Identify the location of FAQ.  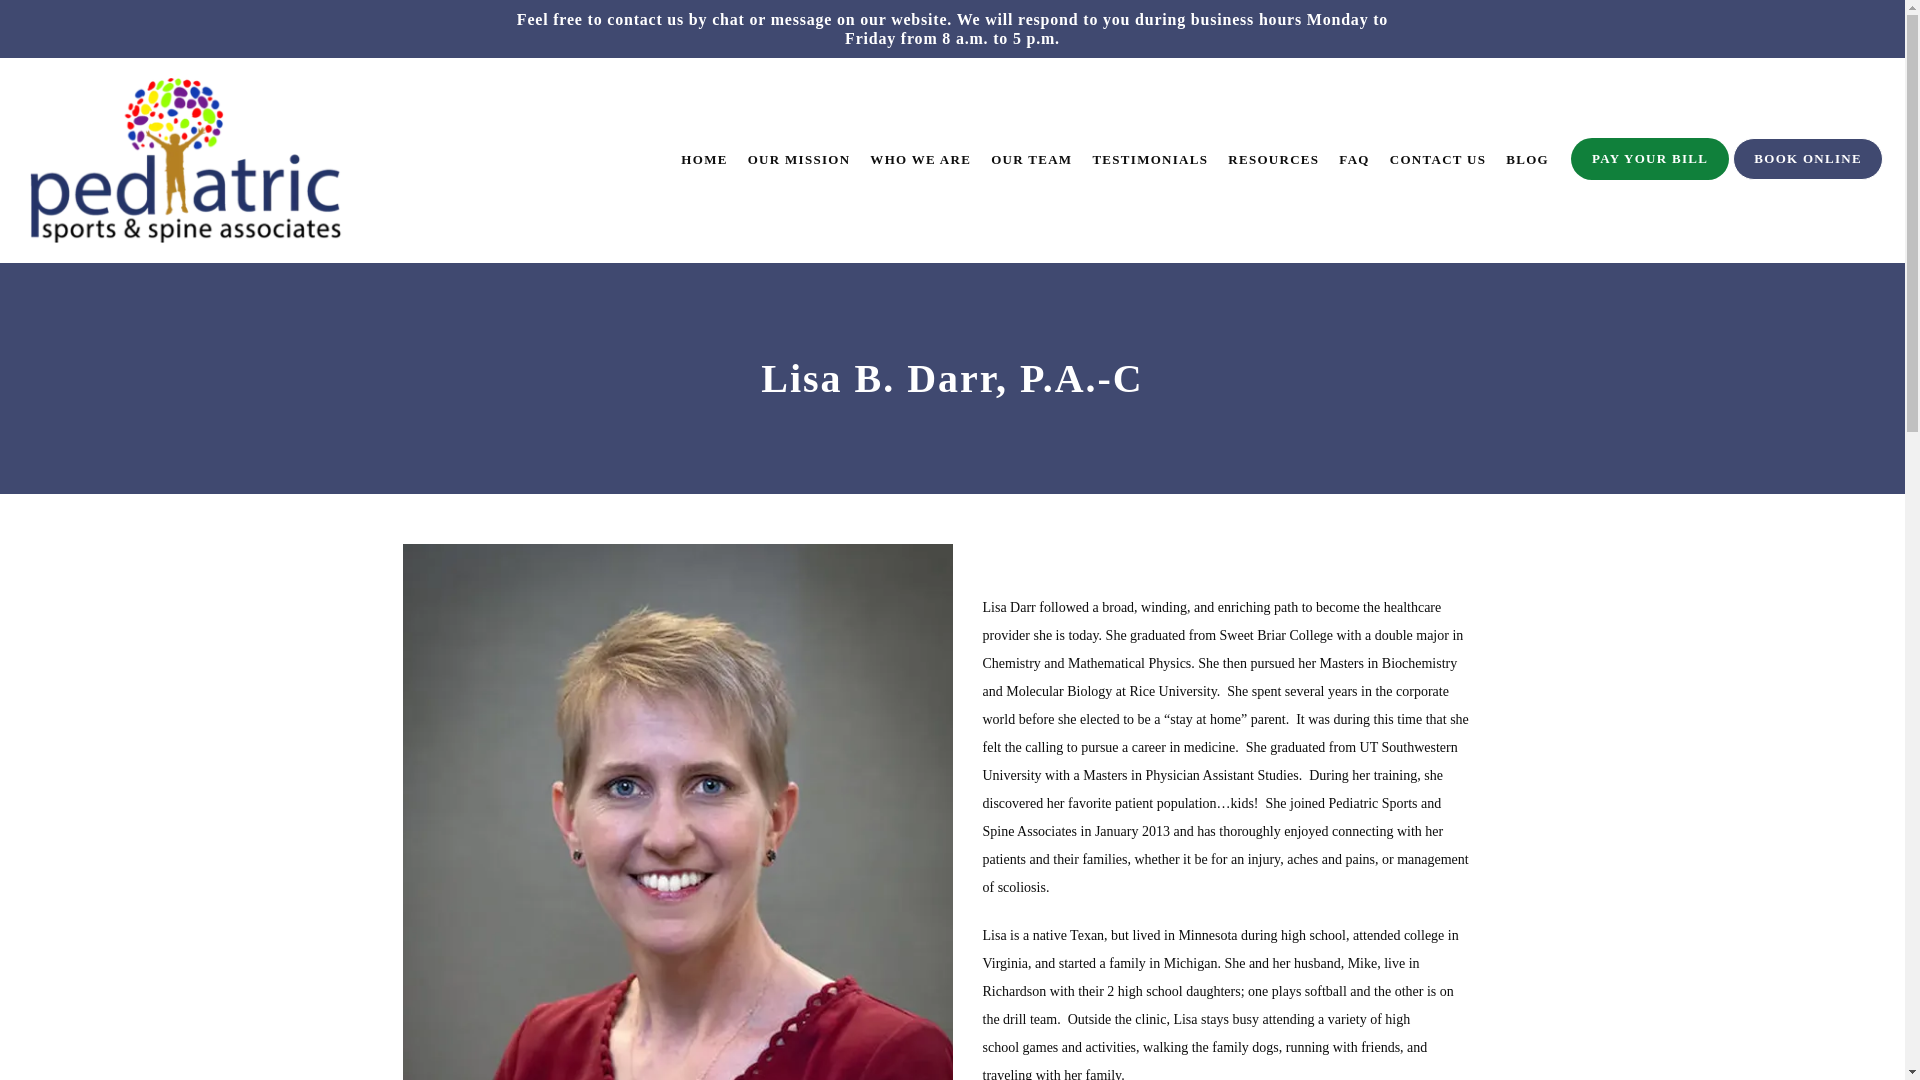
(1353, 160).